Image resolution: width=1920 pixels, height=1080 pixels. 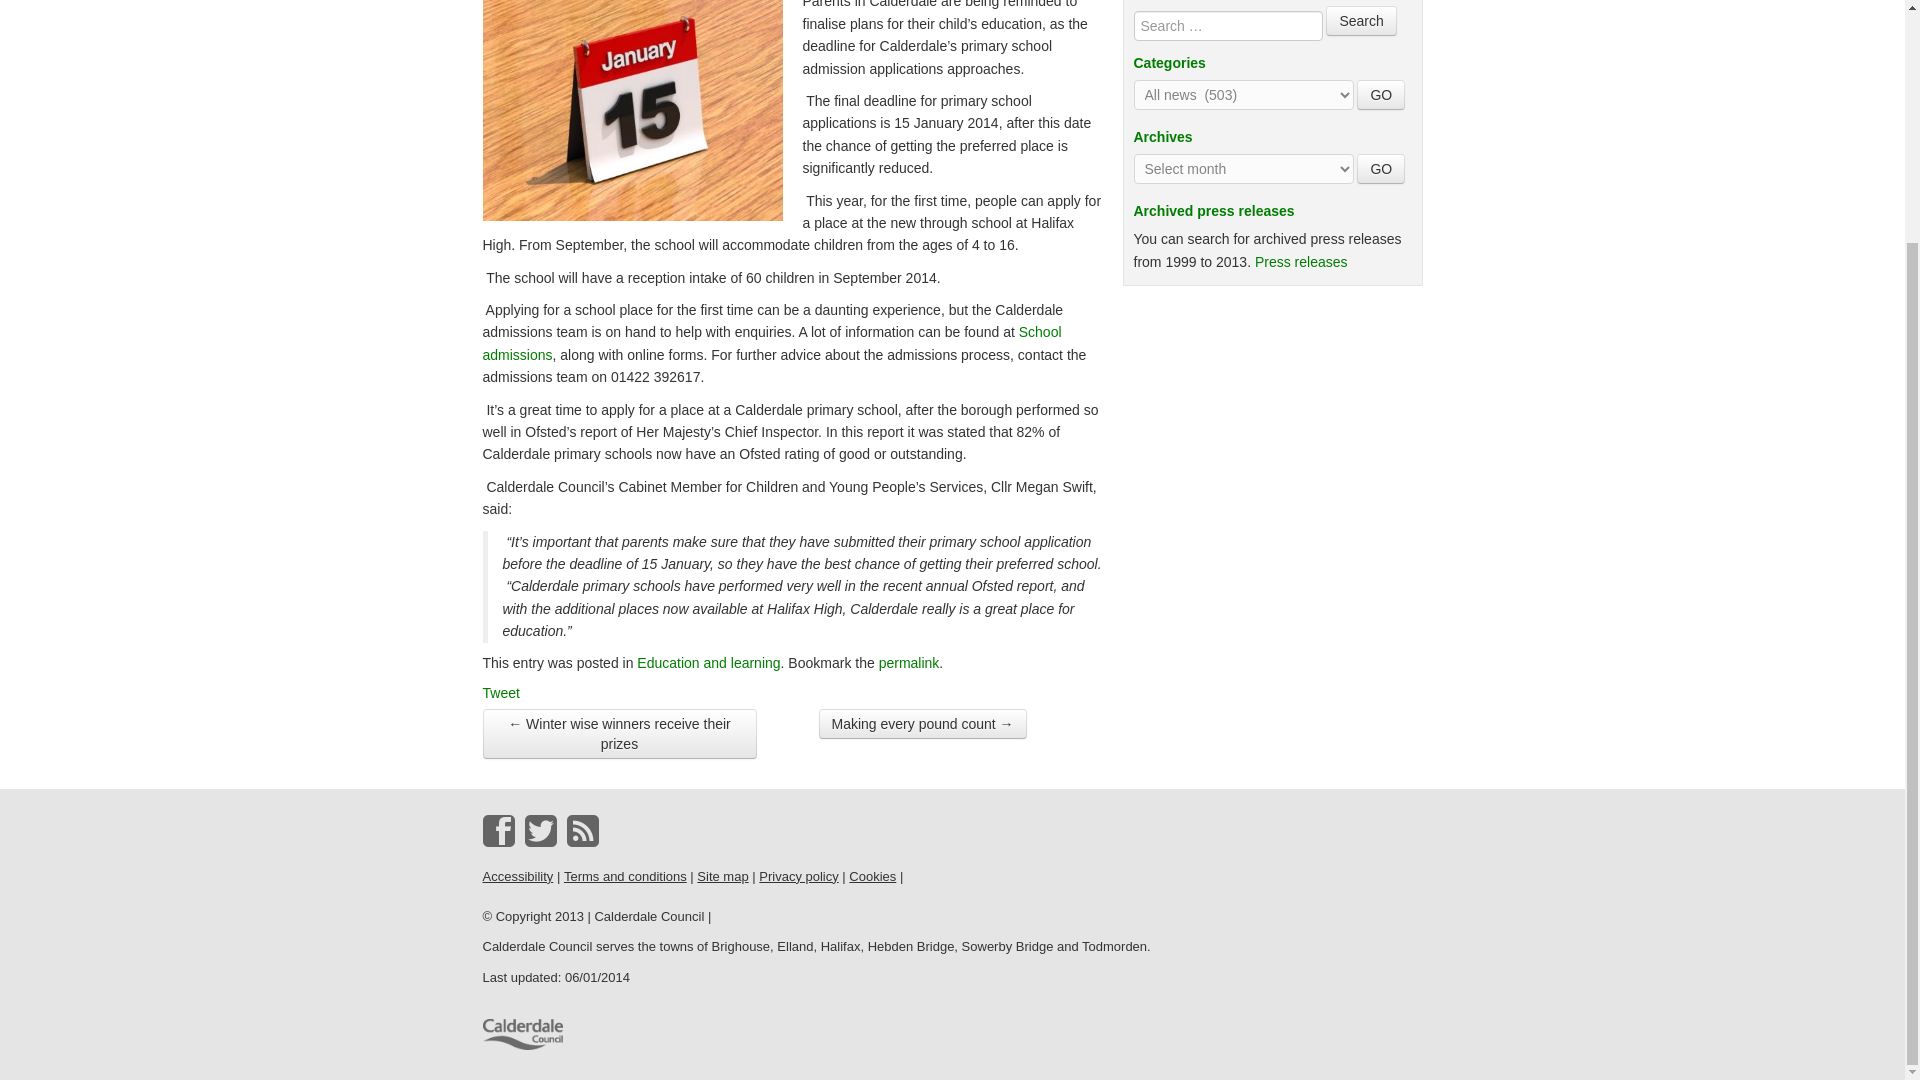 What do you see at coordinates (516, 876) in the screenshot?
I see `Accessibility` at bounding box center [516, 876].